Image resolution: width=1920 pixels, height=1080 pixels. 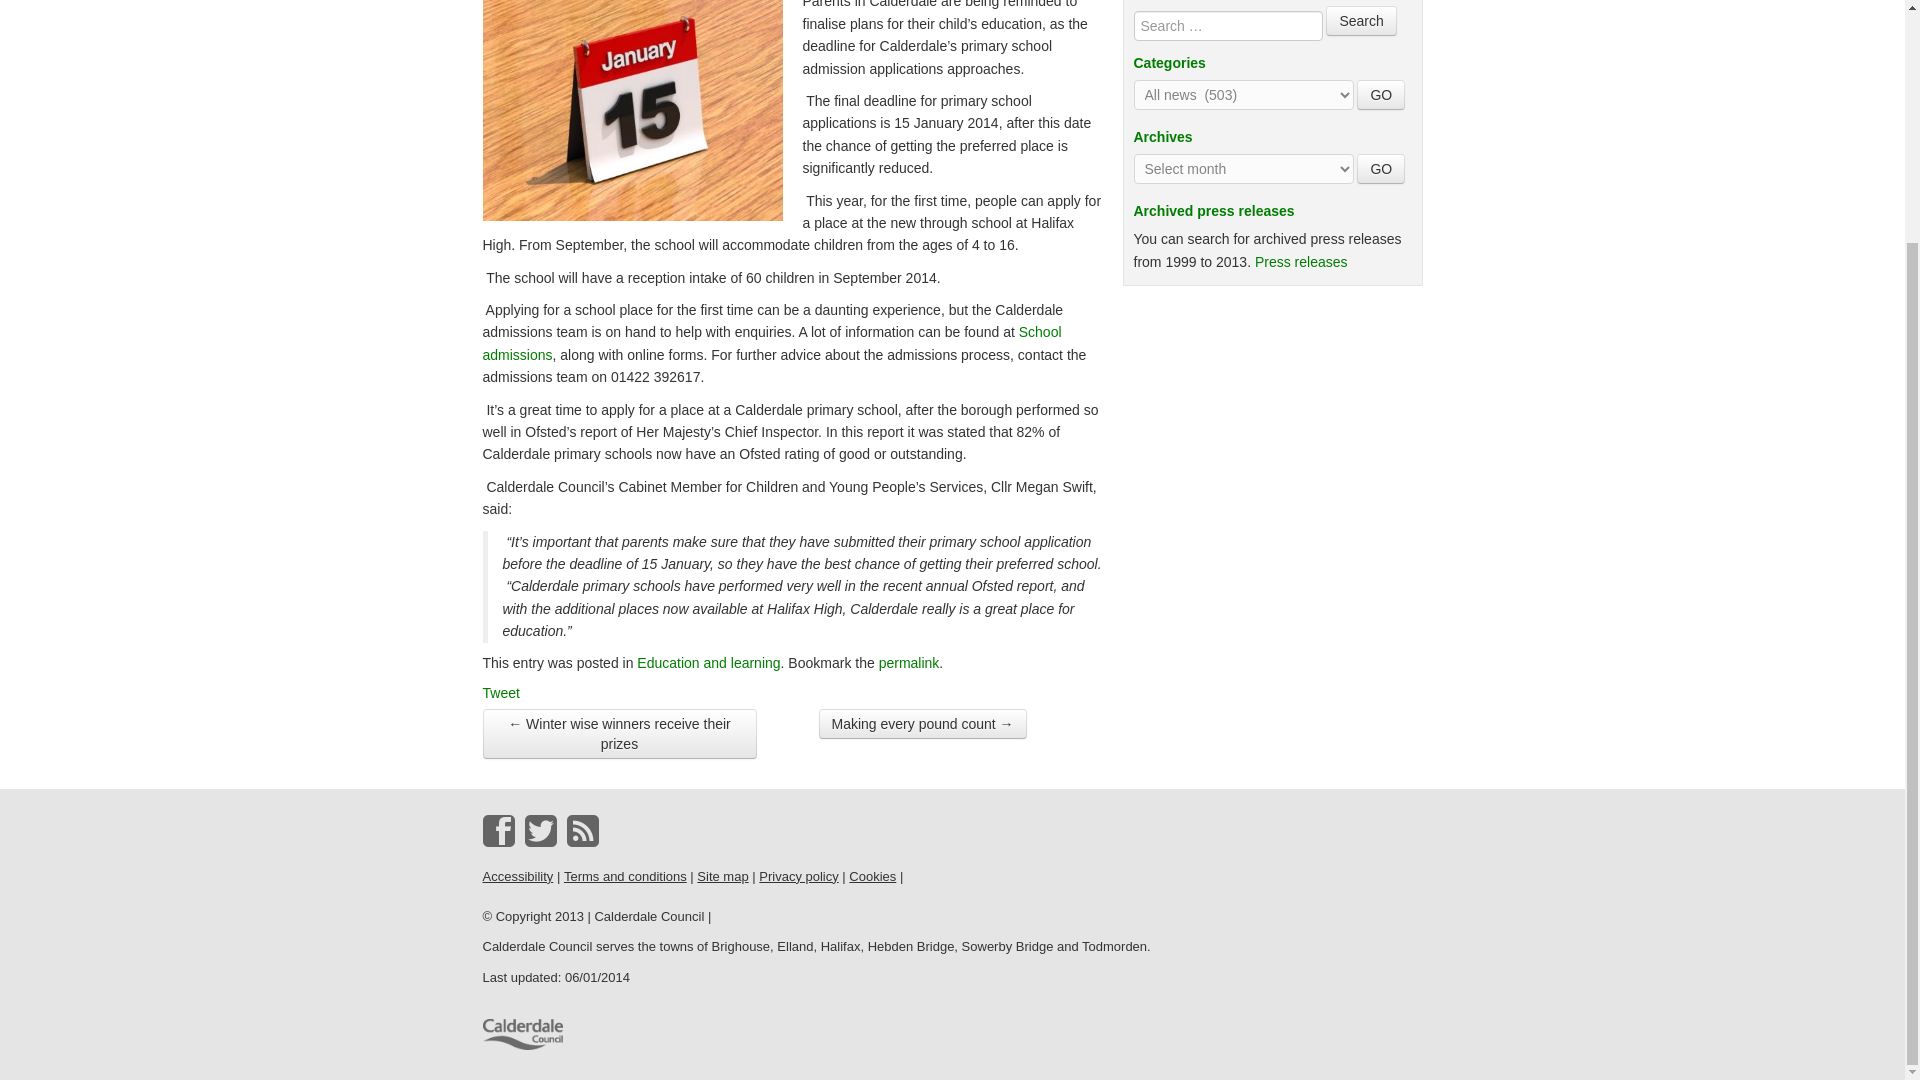 What do you see at coordinates (516, 876) in the screenshot?
I see `Accessibility` at bounding box center [516, 876].